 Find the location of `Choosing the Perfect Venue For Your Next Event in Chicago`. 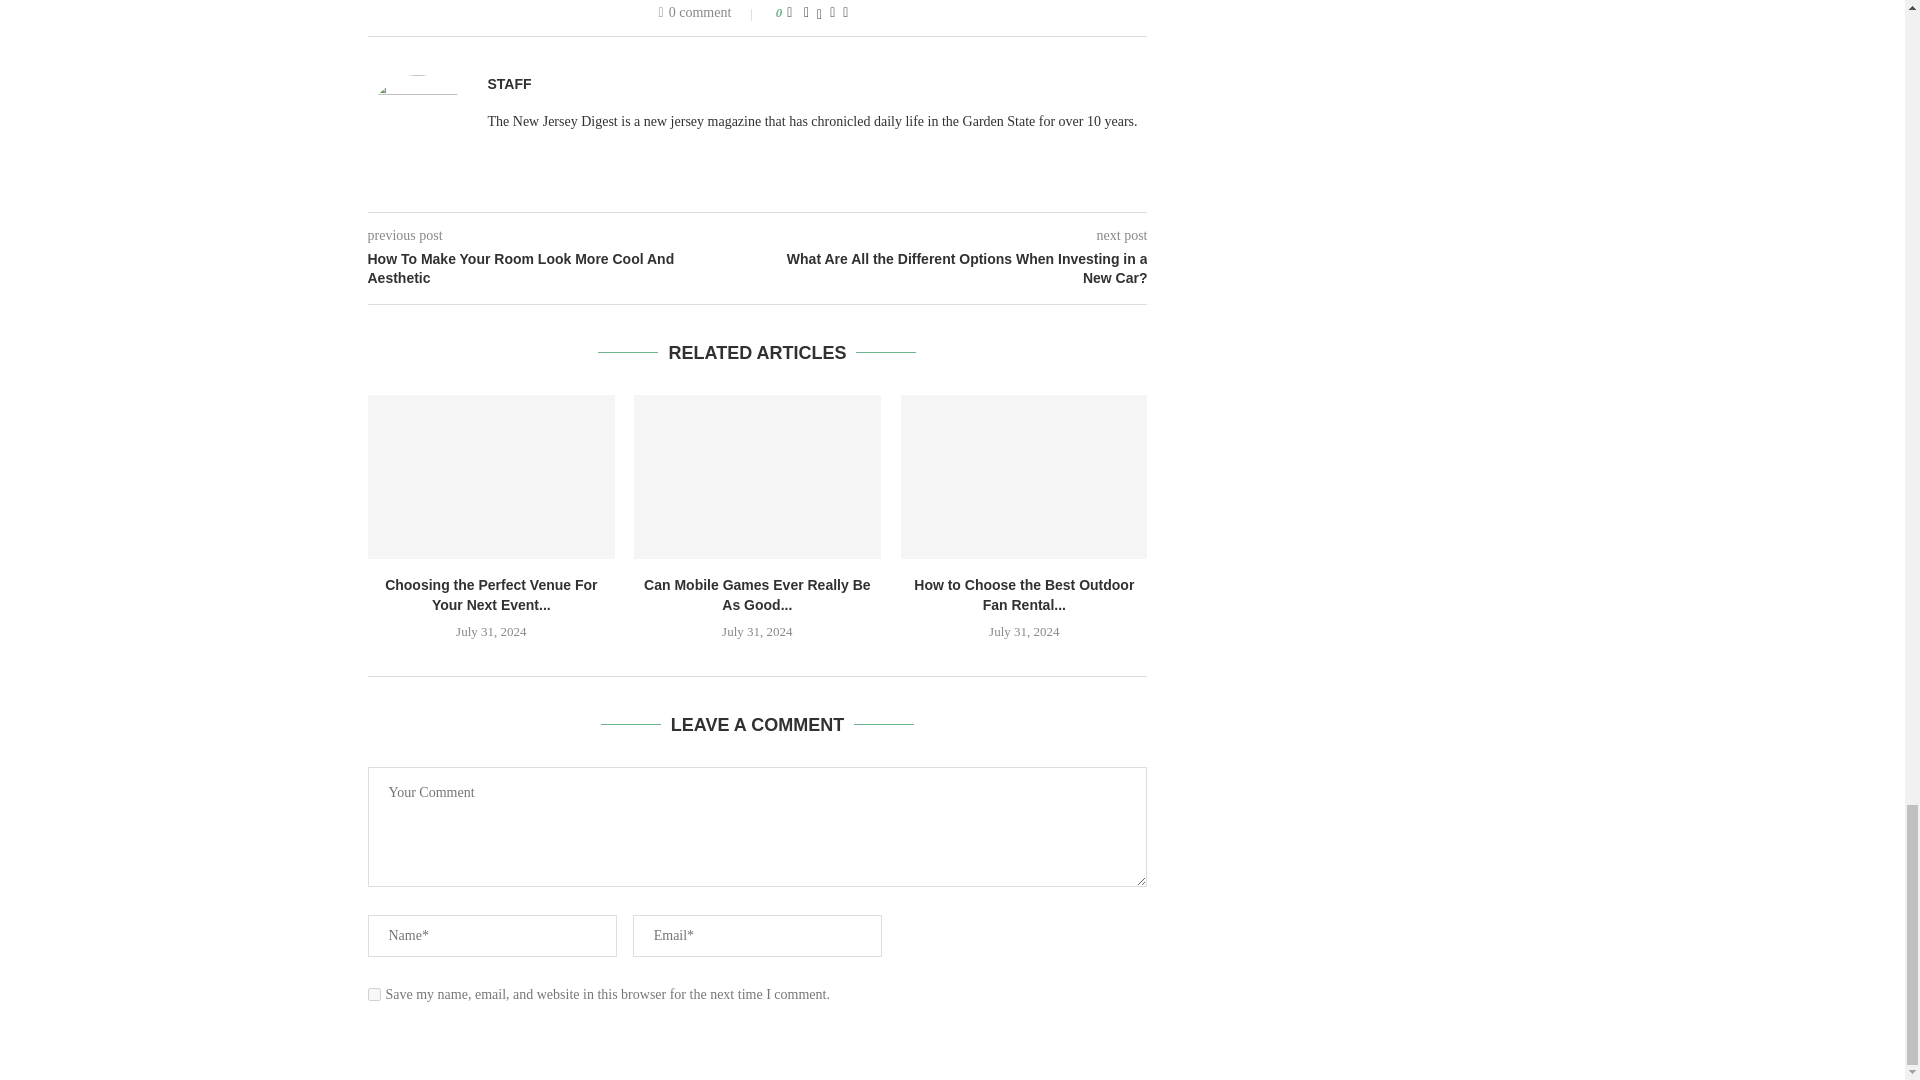

Choosing the Perfect Venue For Your Next Event in Chicago is located at coordinates (491, 477).